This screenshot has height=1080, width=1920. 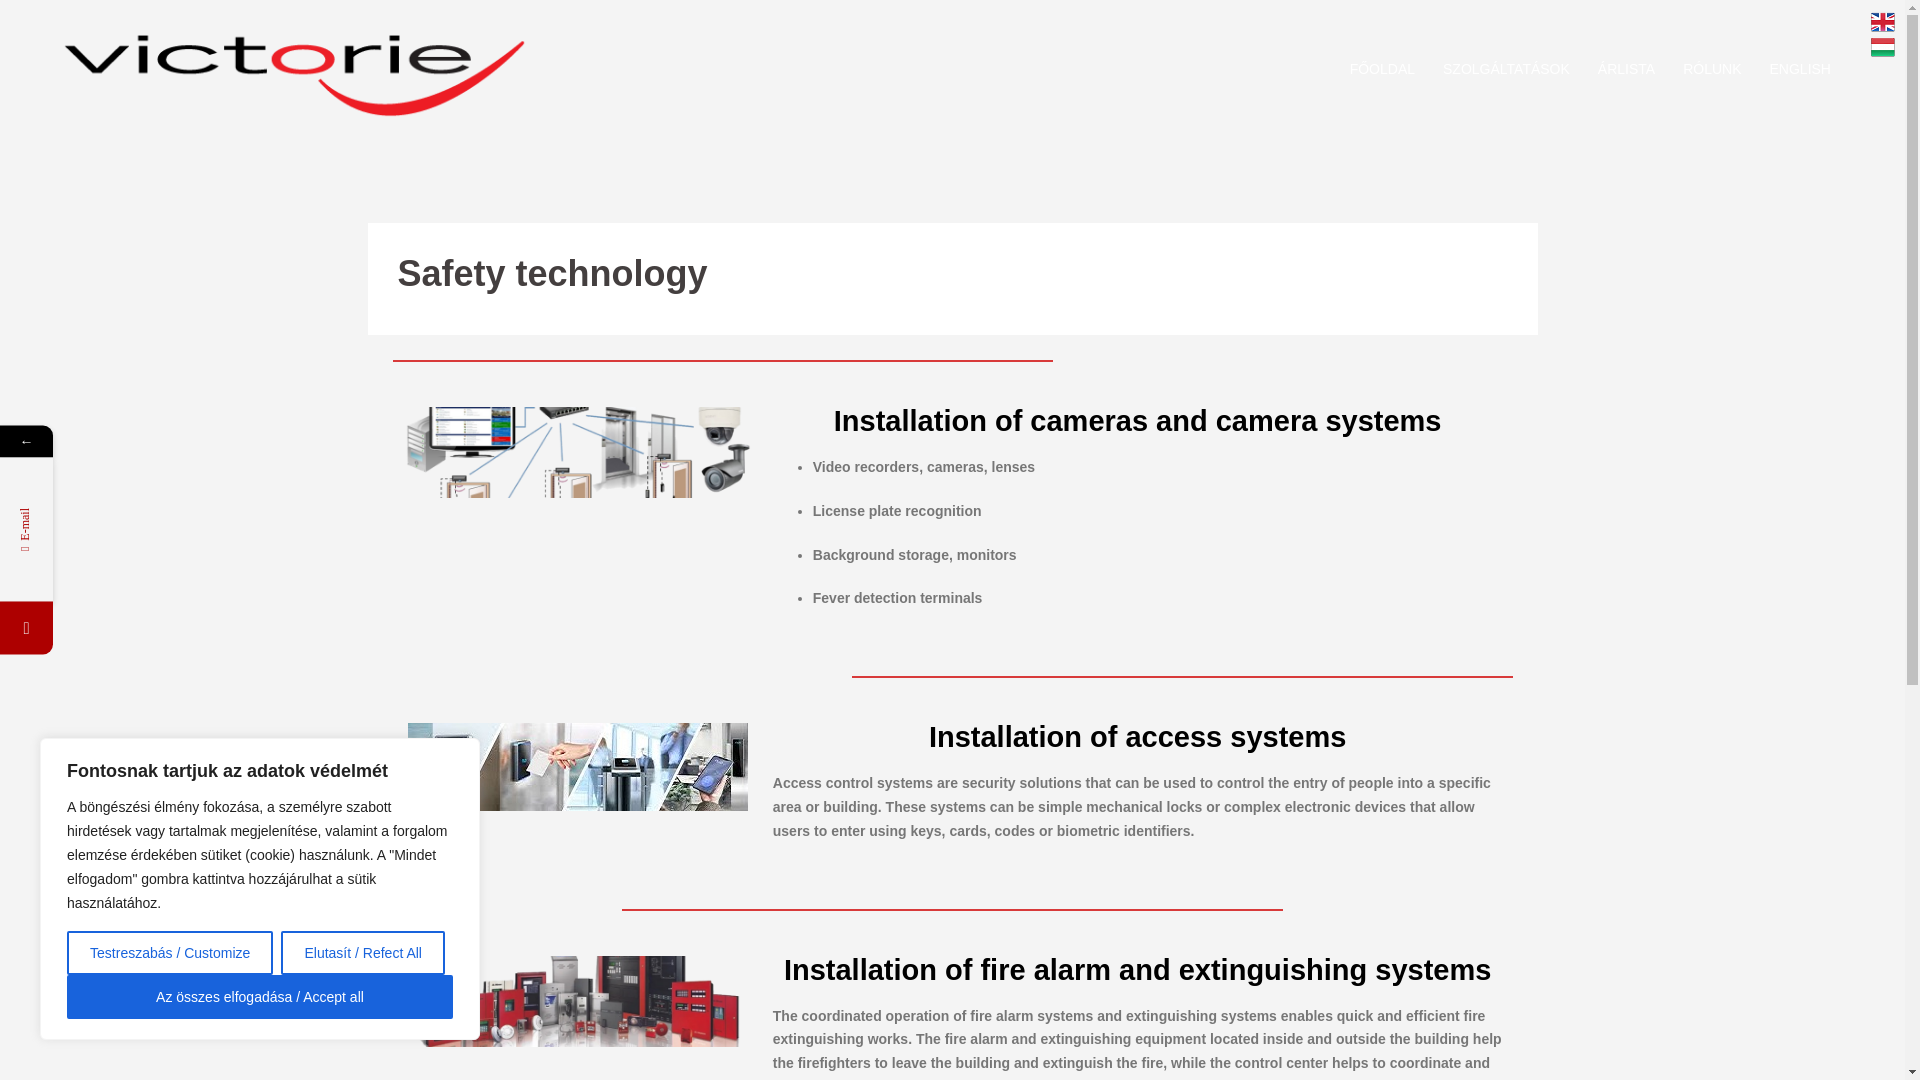 I want to click on English , so click(x=1882, y=21).